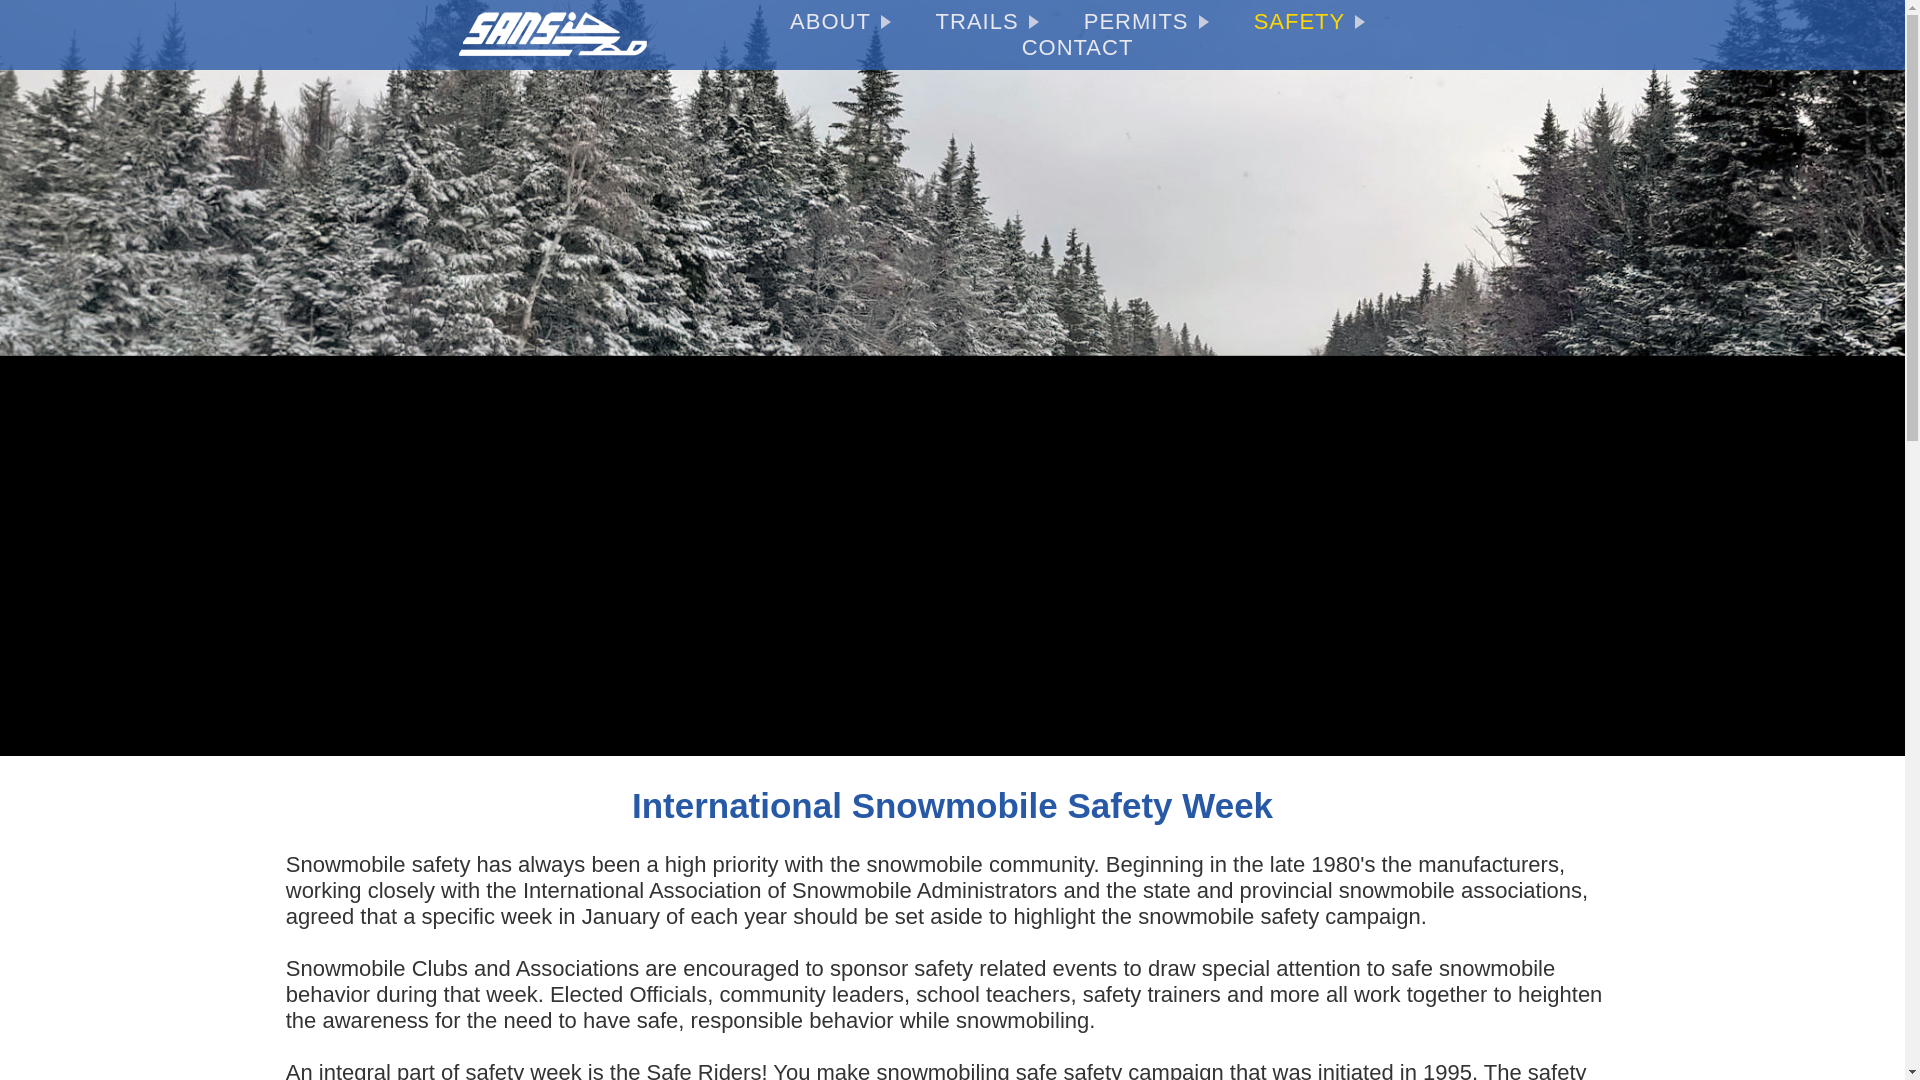 Image resolution: width=1920 pixels, height=1080 pixels. Describe the element at coordinates (987, 23) in the screenshot. I see `TRAILS` at that location.